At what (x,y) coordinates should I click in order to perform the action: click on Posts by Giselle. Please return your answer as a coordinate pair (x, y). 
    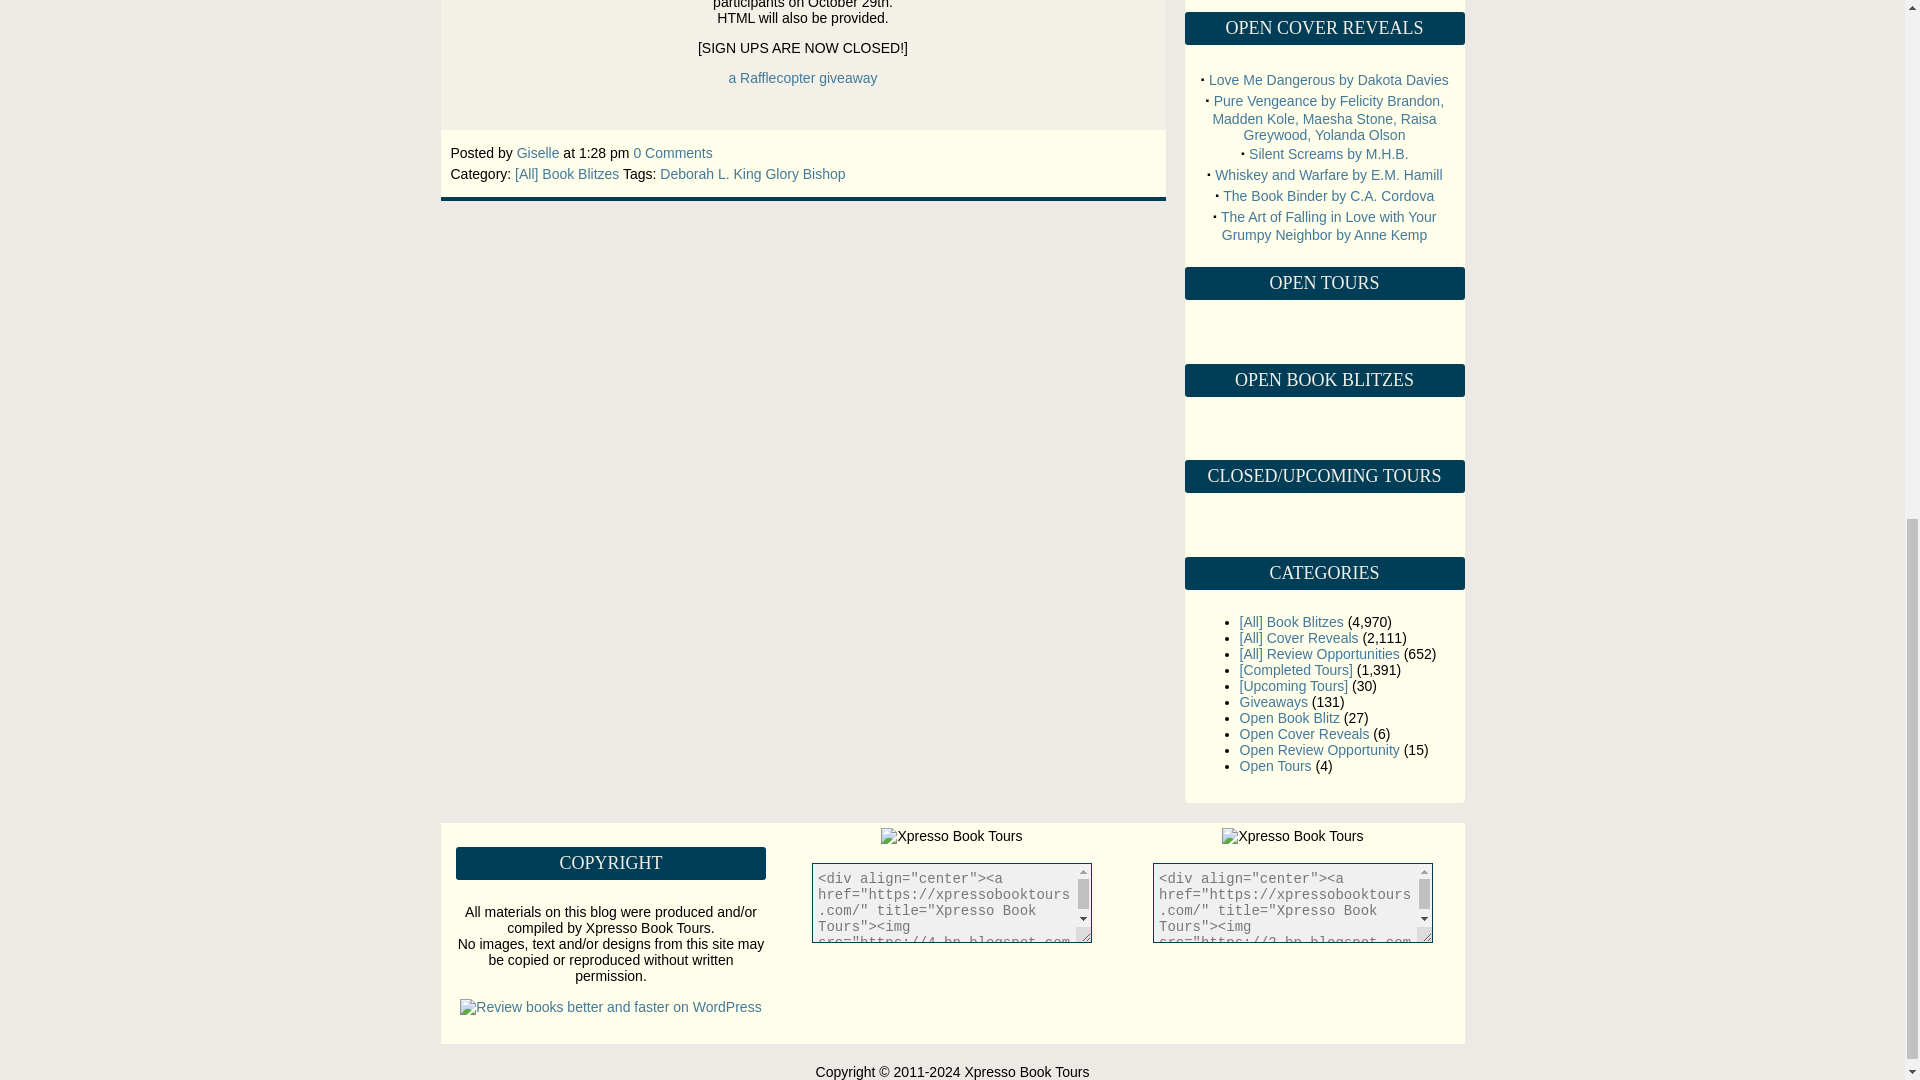
    Looking at the image, I should click on (538, 152).